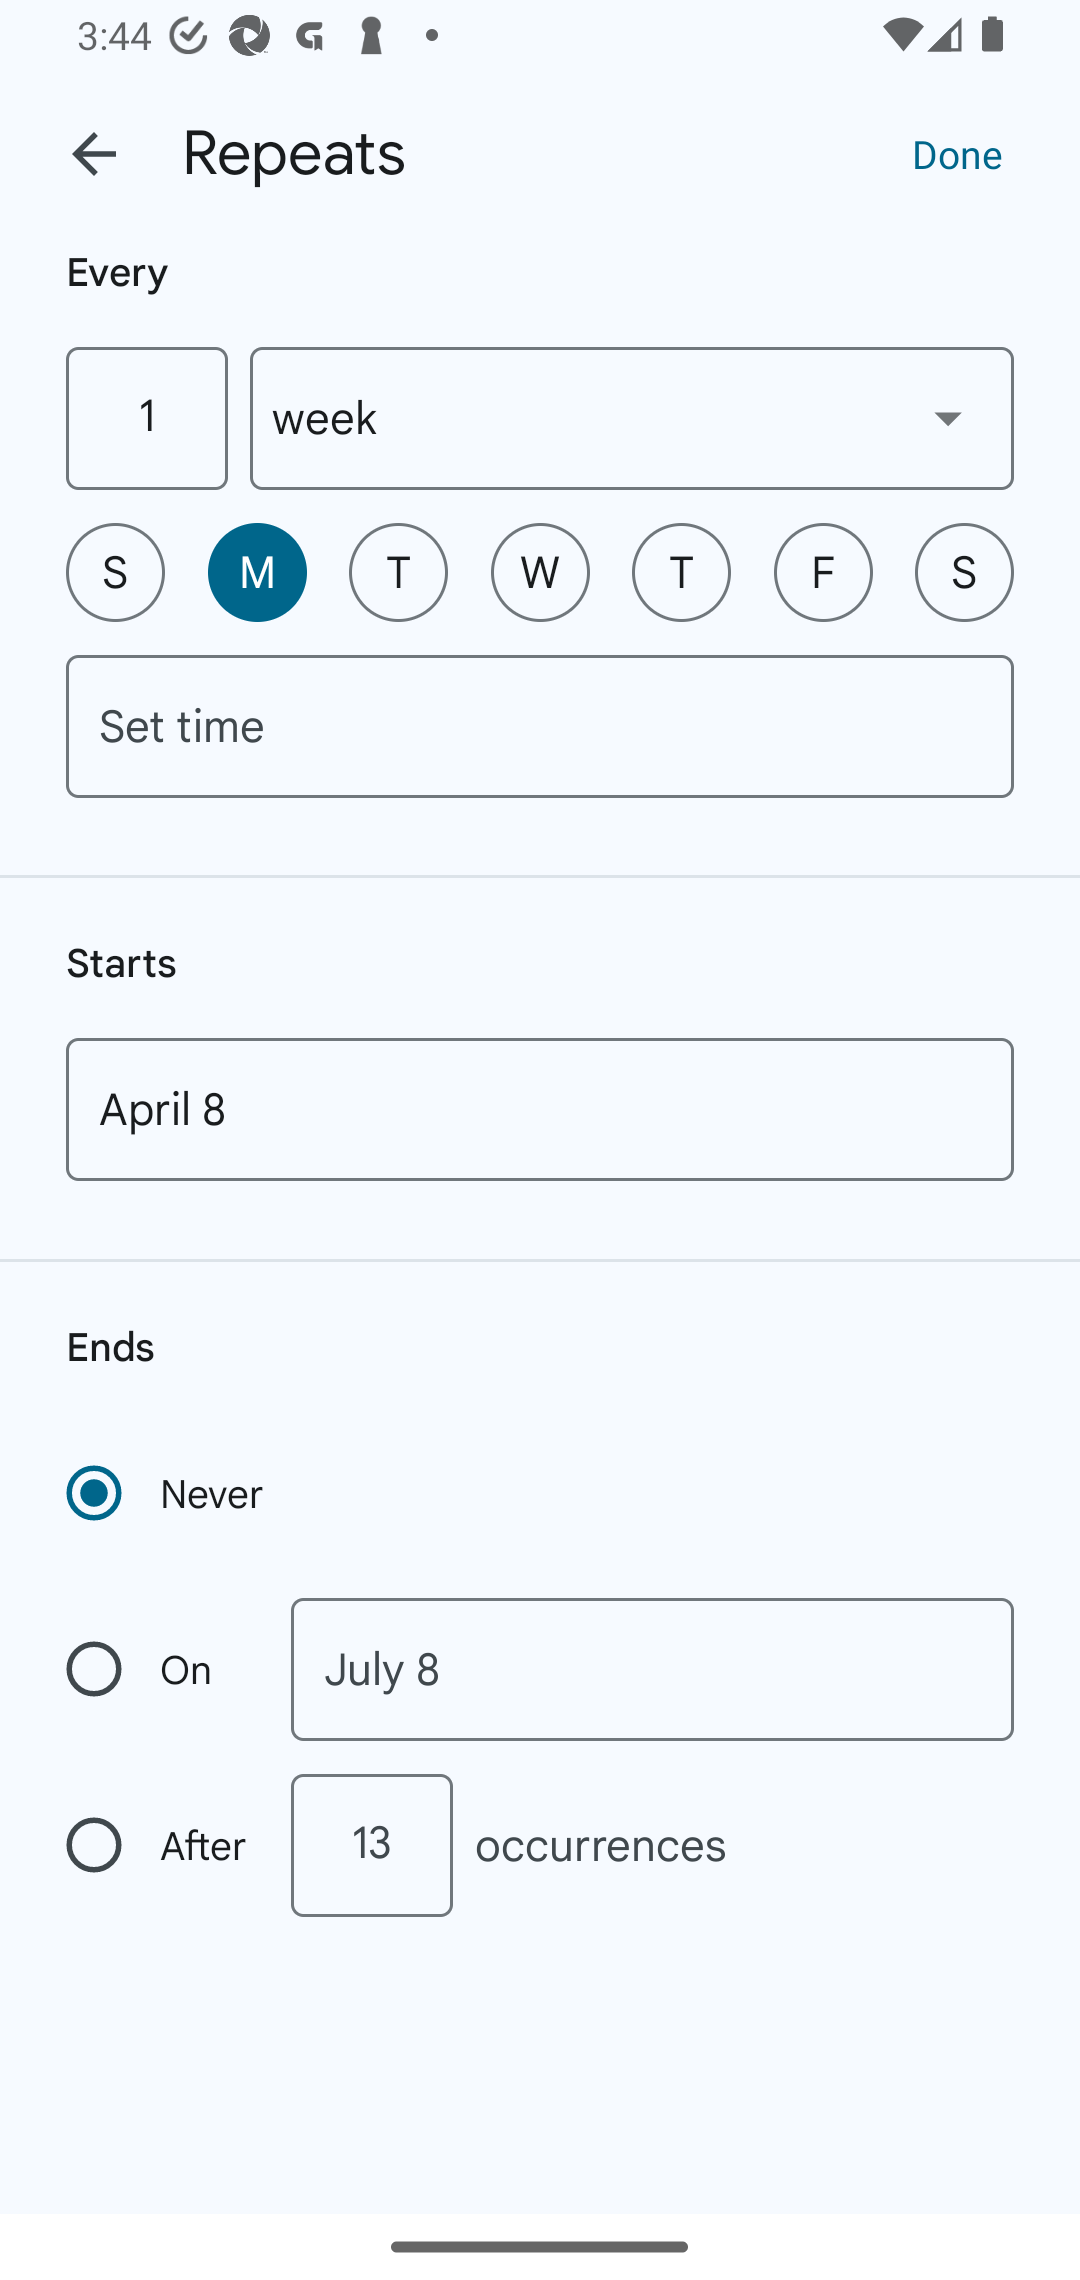 The width and height of the screenshot is (1080, 2280). I want to click on T Tuesday, so click(398, 572).